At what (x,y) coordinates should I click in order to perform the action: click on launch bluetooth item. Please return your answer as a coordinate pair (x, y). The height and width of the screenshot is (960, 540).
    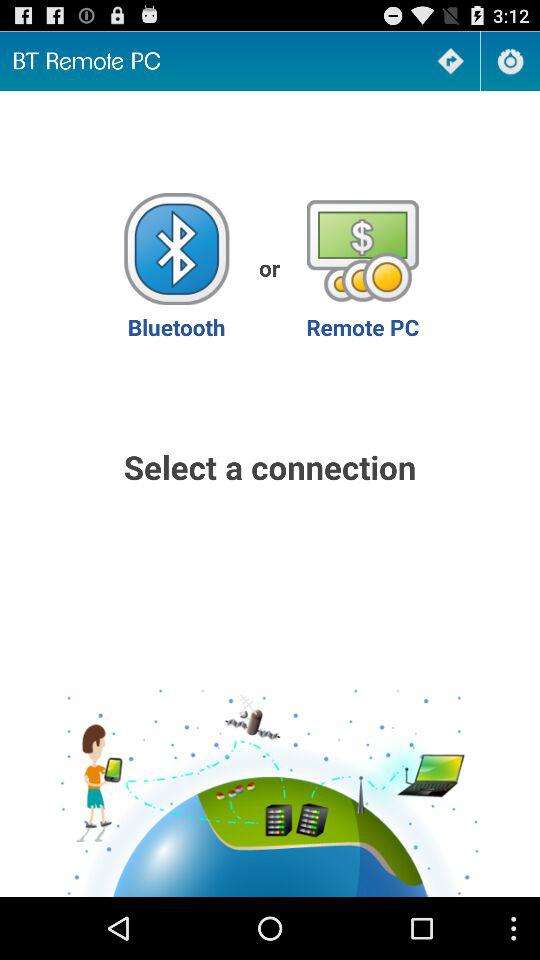
    Looking at the image, I should click on (176, 268).